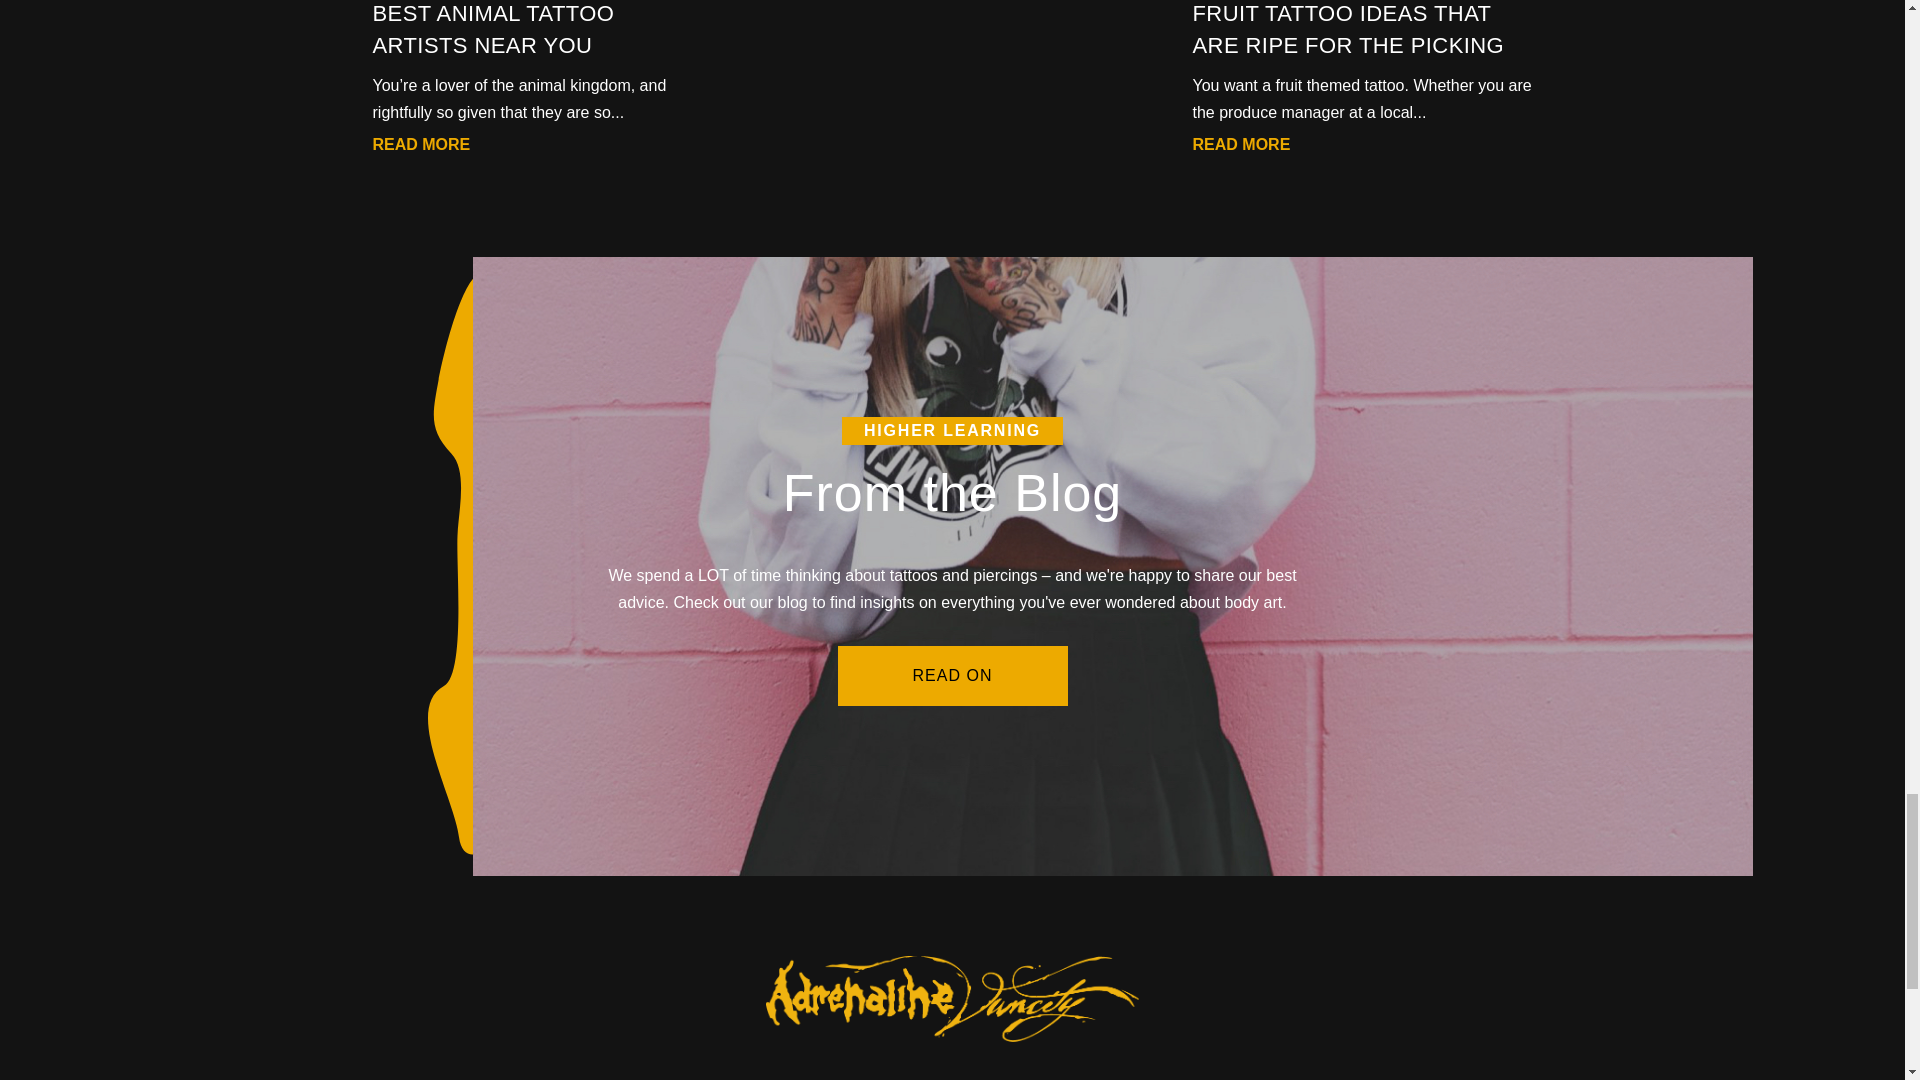  I want to click on READ MORE, so click(421, 146).